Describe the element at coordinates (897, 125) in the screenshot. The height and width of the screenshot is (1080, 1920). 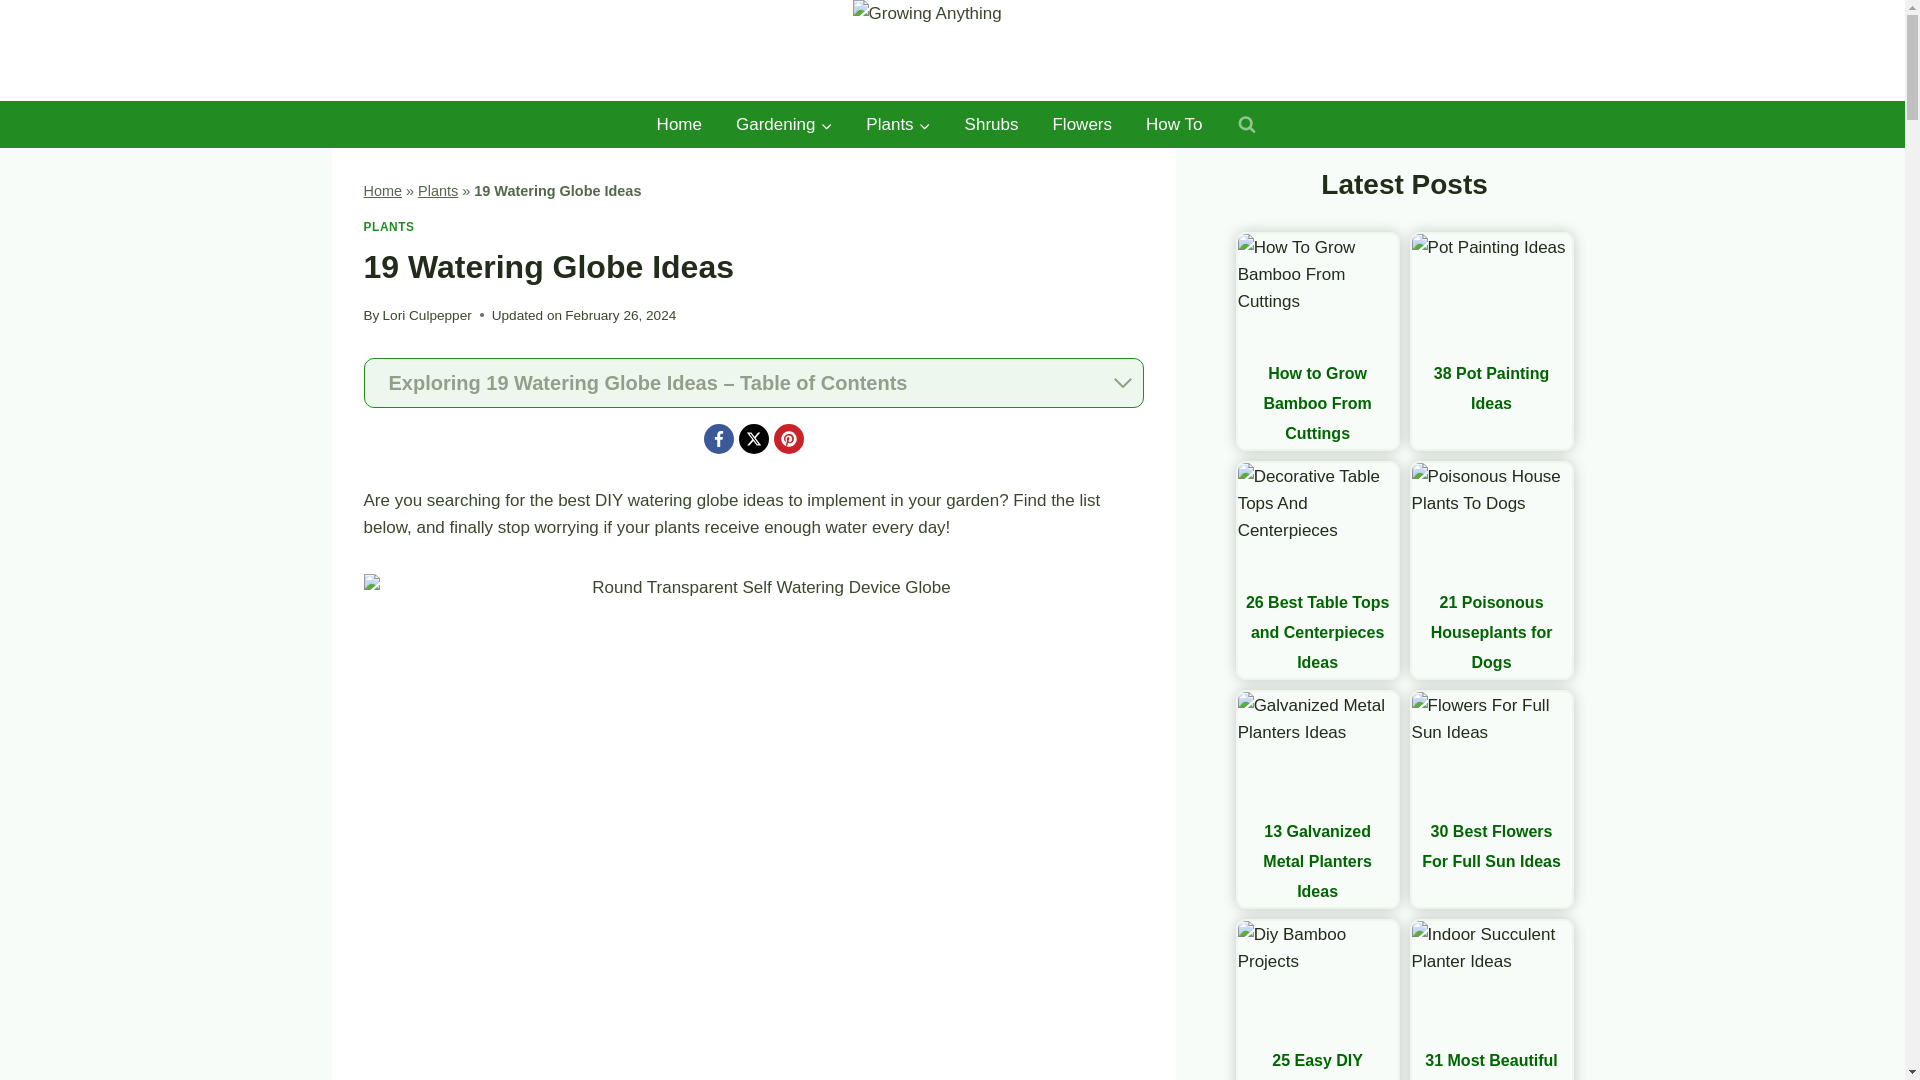
I see `Plants` at that location.